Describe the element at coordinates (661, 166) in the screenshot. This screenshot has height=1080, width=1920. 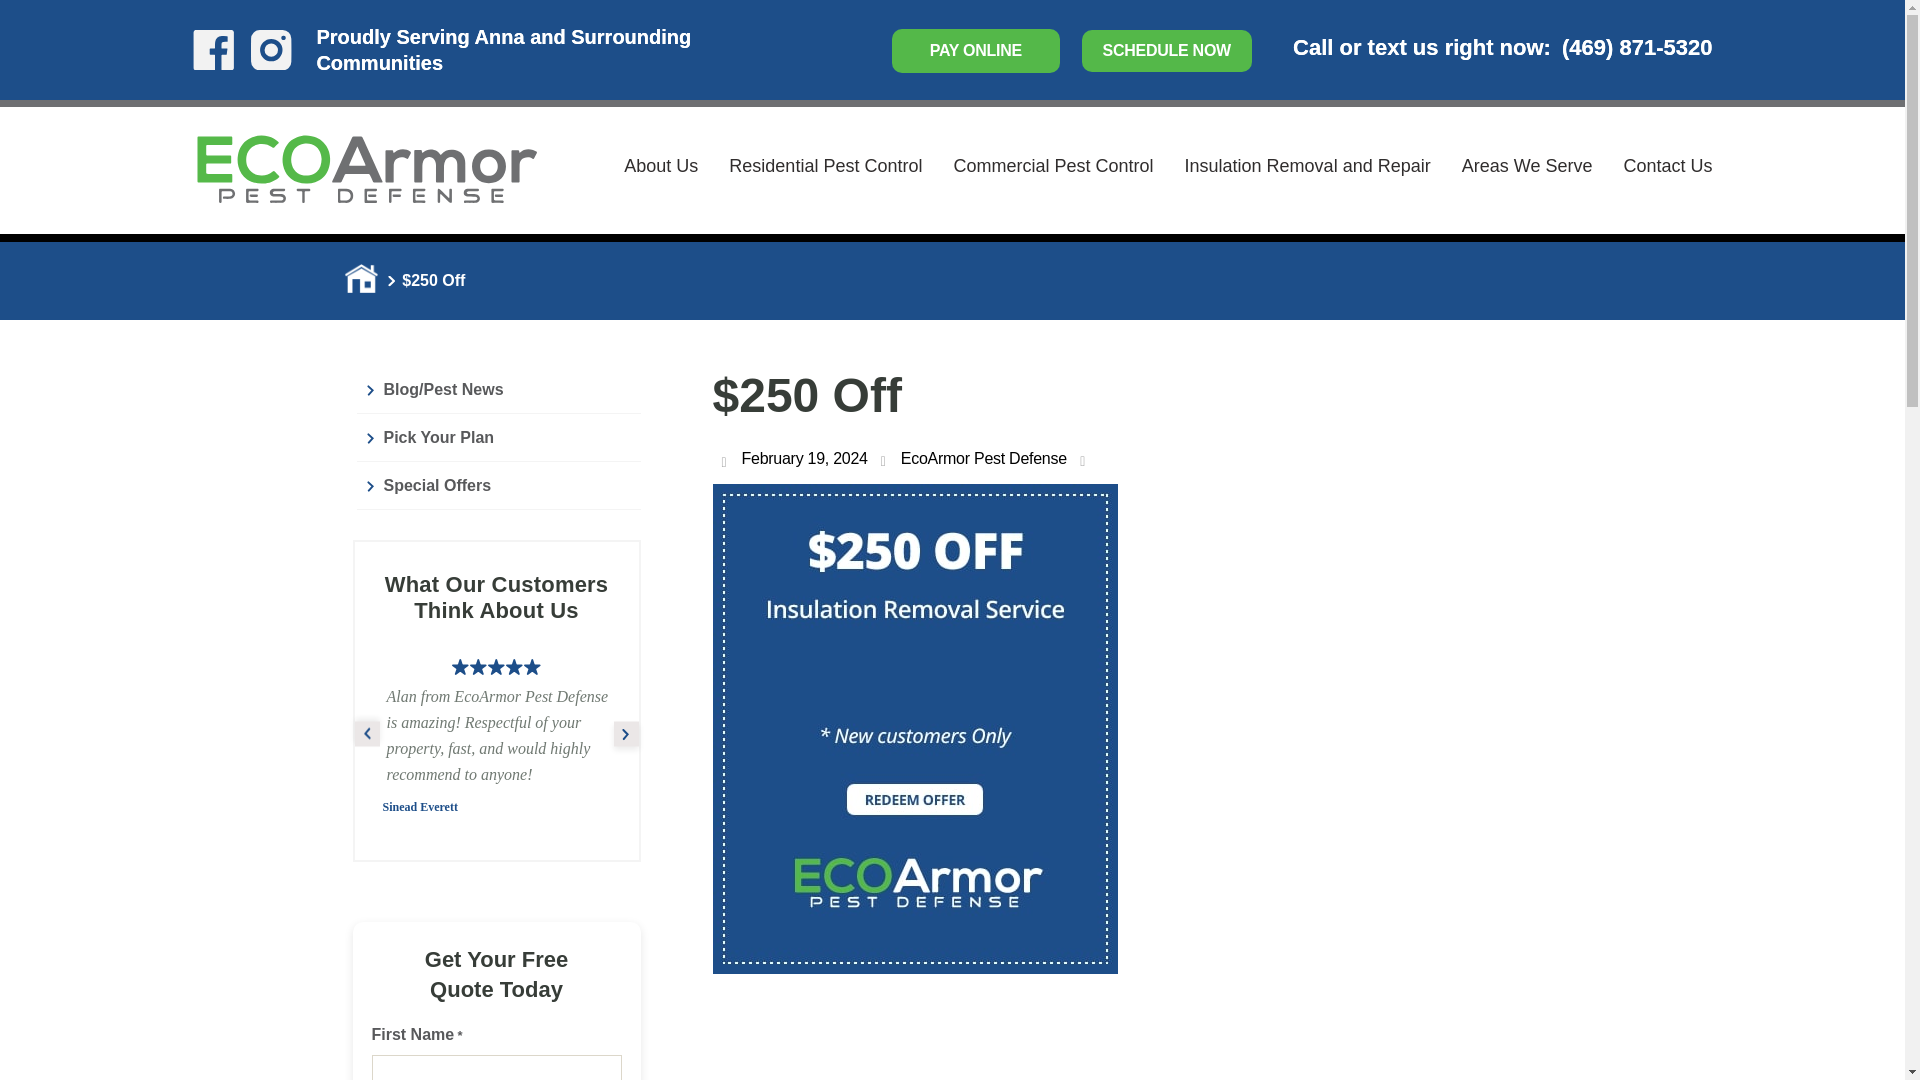
I see `About Us` at that location.